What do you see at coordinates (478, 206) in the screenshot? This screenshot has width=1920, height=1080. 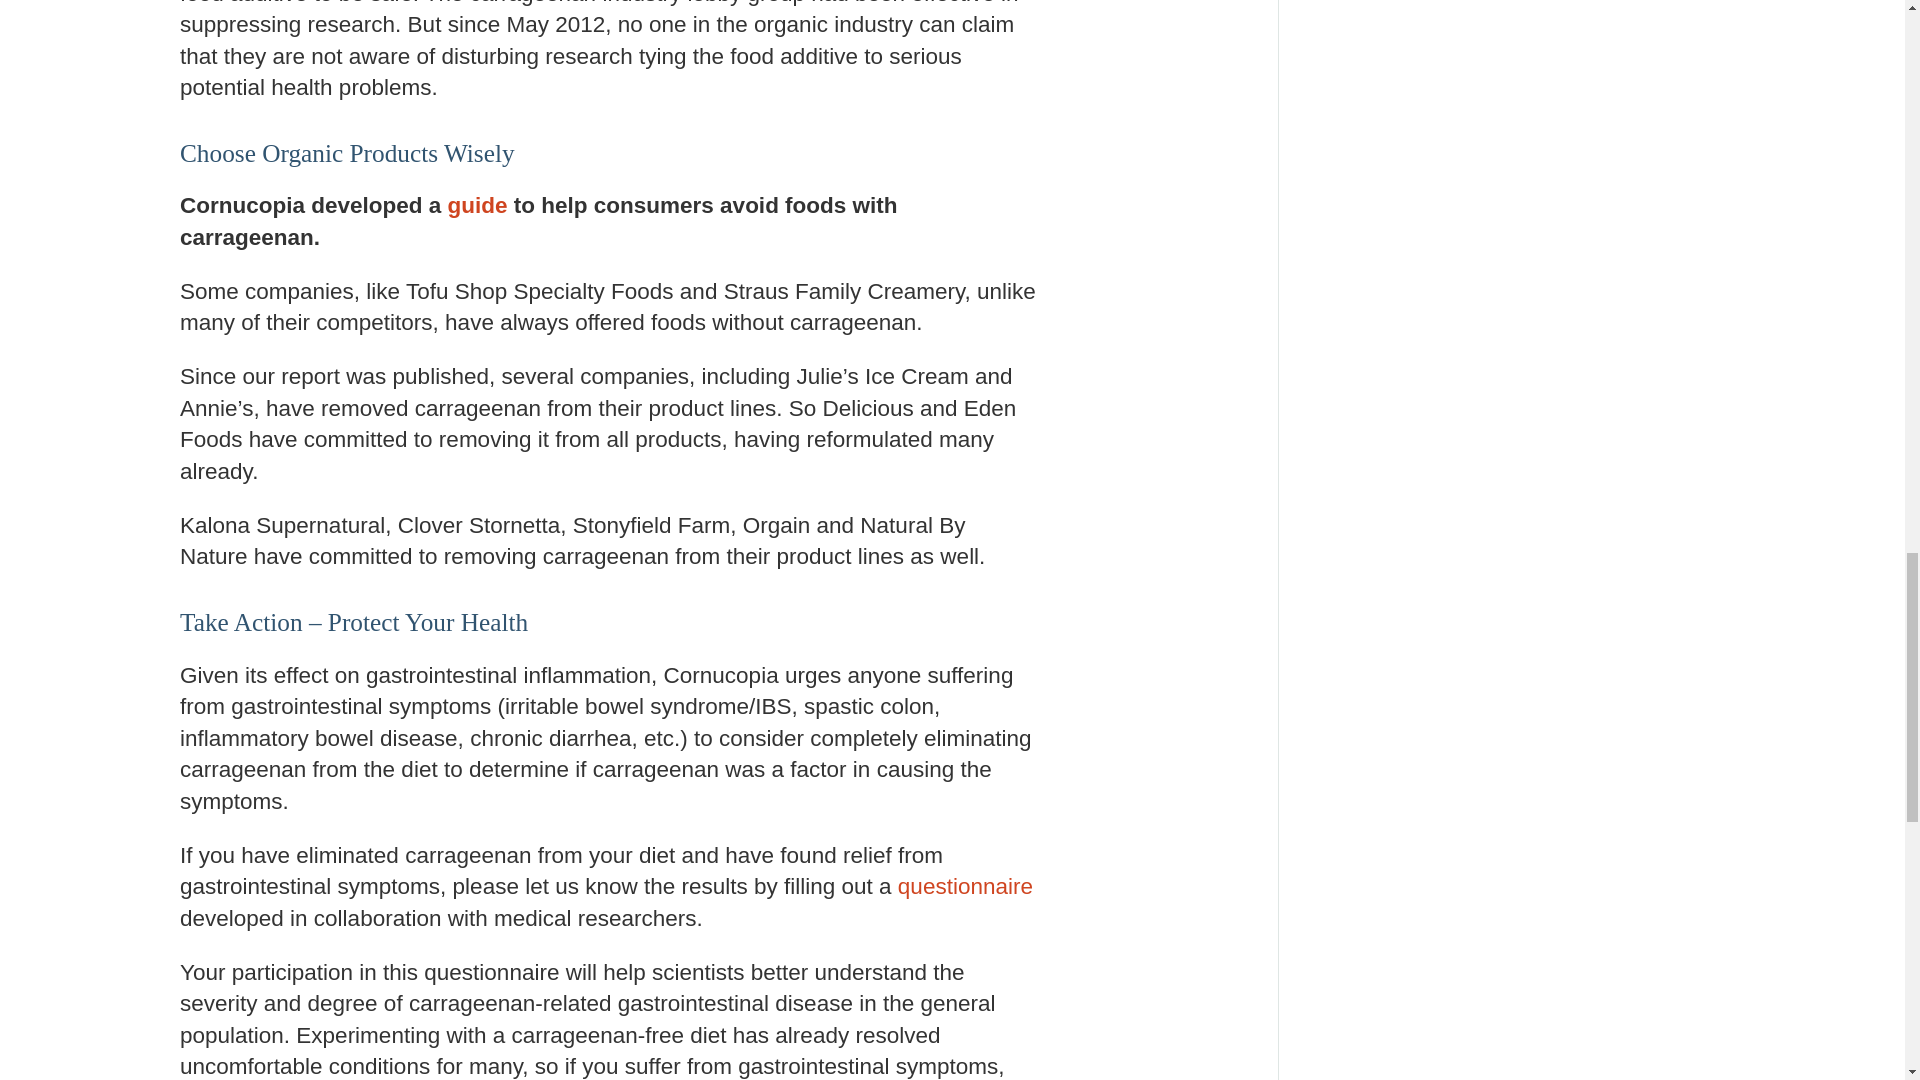 I see `guide` at bounding box center [478, 206].